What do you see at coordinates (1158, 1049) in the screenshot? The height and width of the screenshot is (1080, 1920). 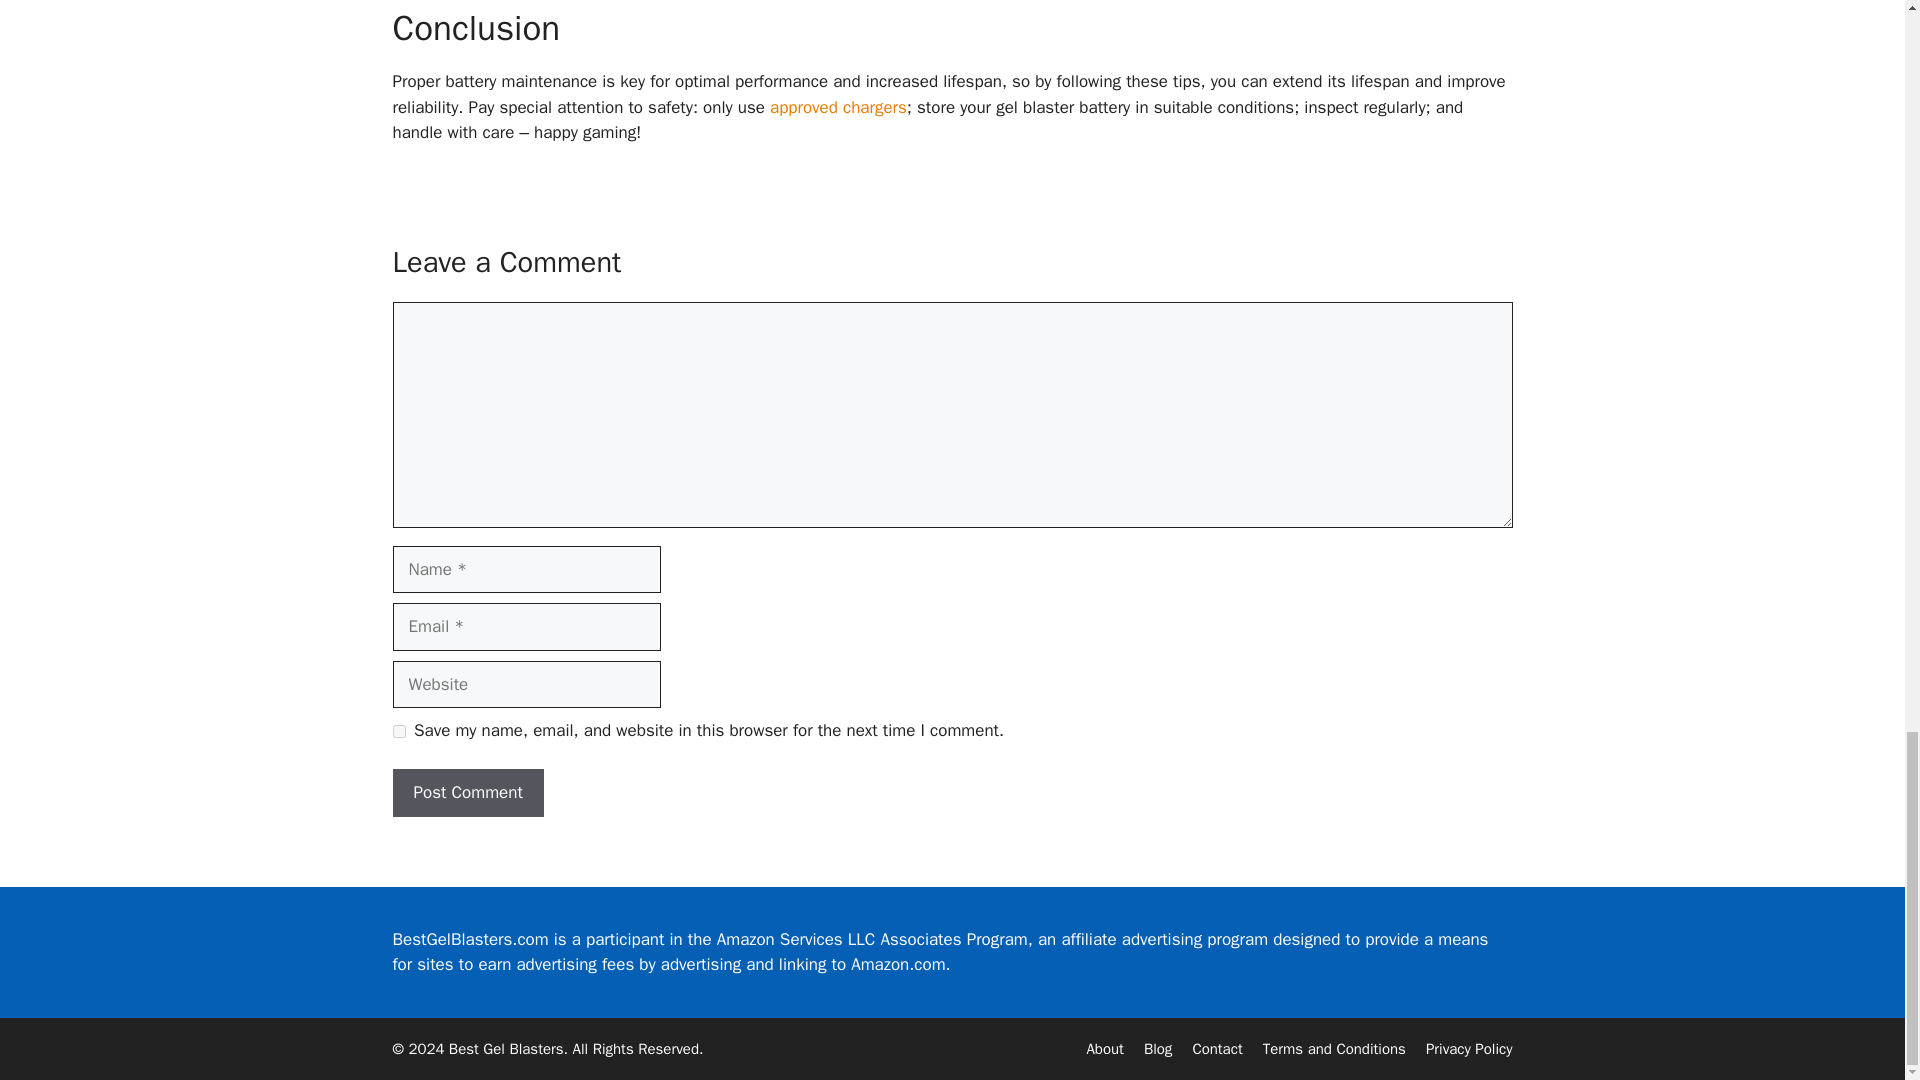 I see `Blog` at bounding box center [1158, 1049].